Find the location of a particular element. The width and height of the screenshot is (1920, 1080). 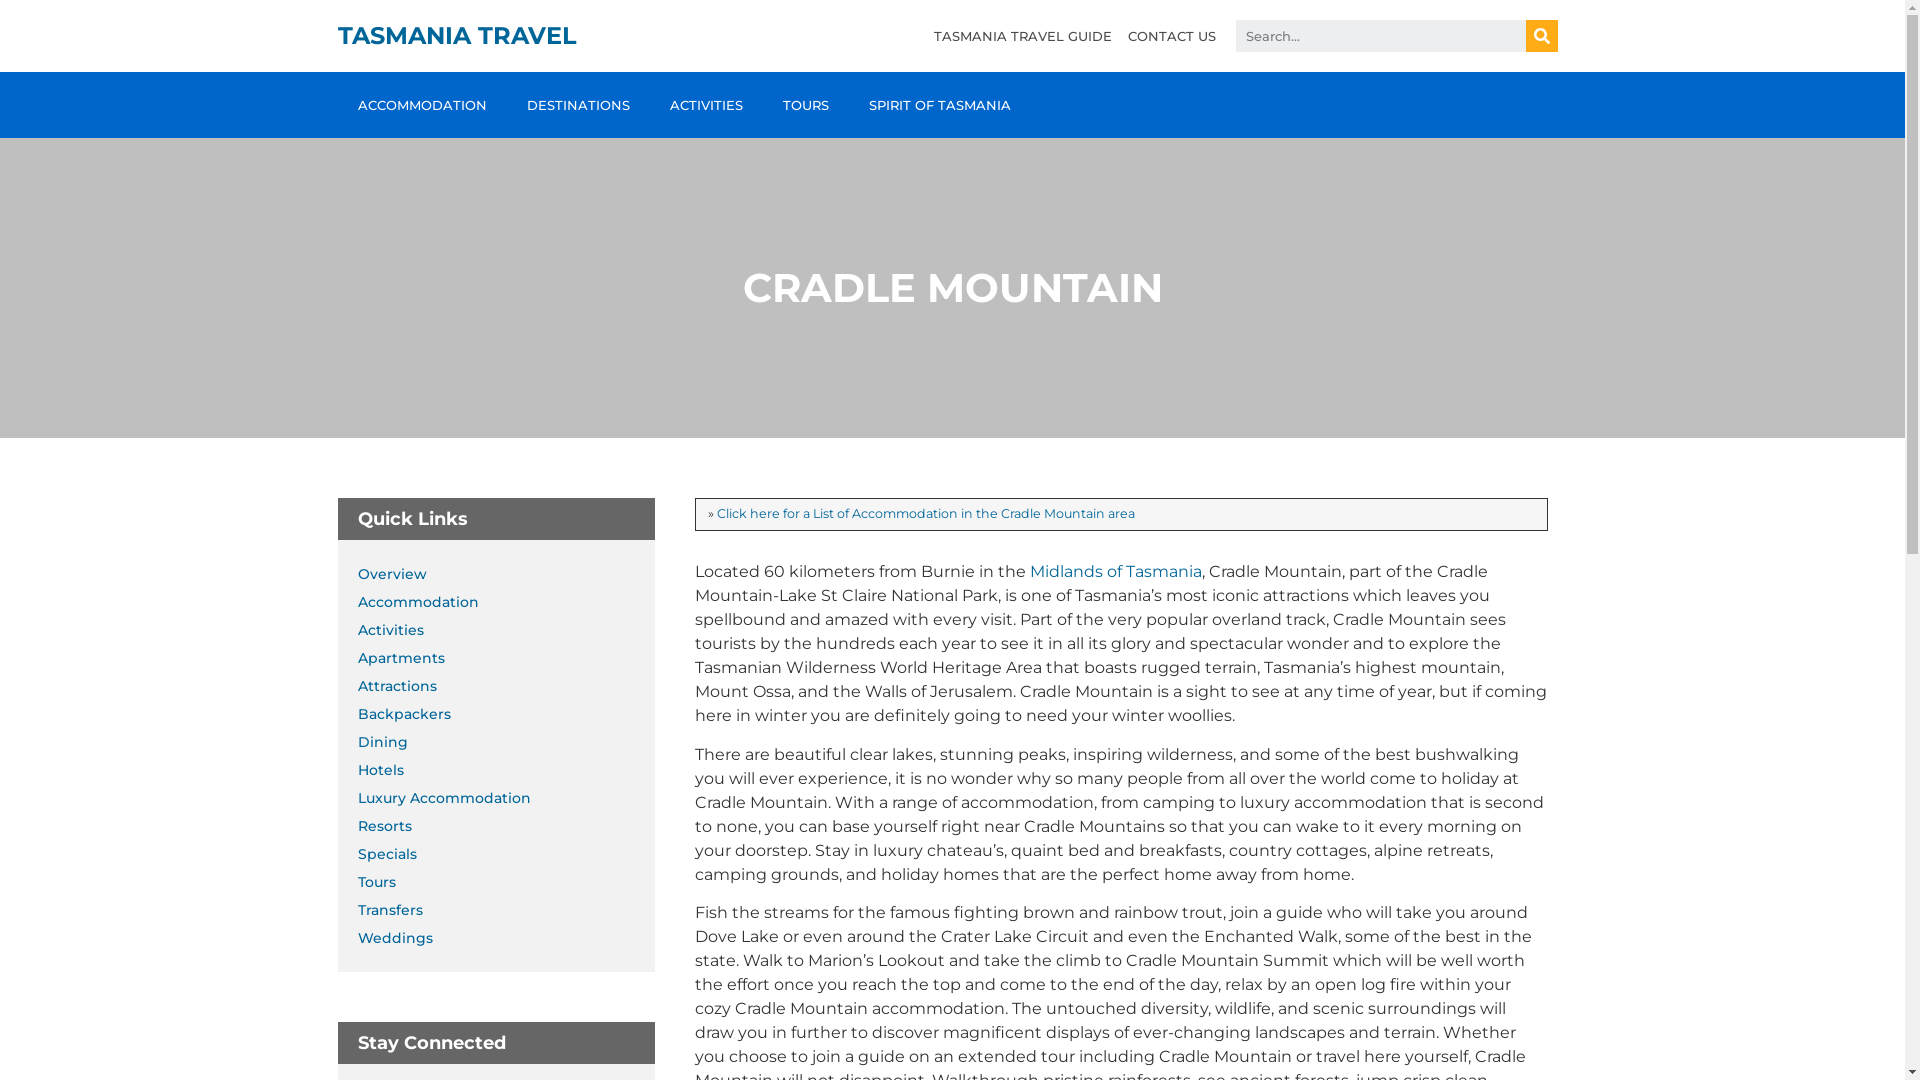

Apartments is located at coordinates (507, 658).